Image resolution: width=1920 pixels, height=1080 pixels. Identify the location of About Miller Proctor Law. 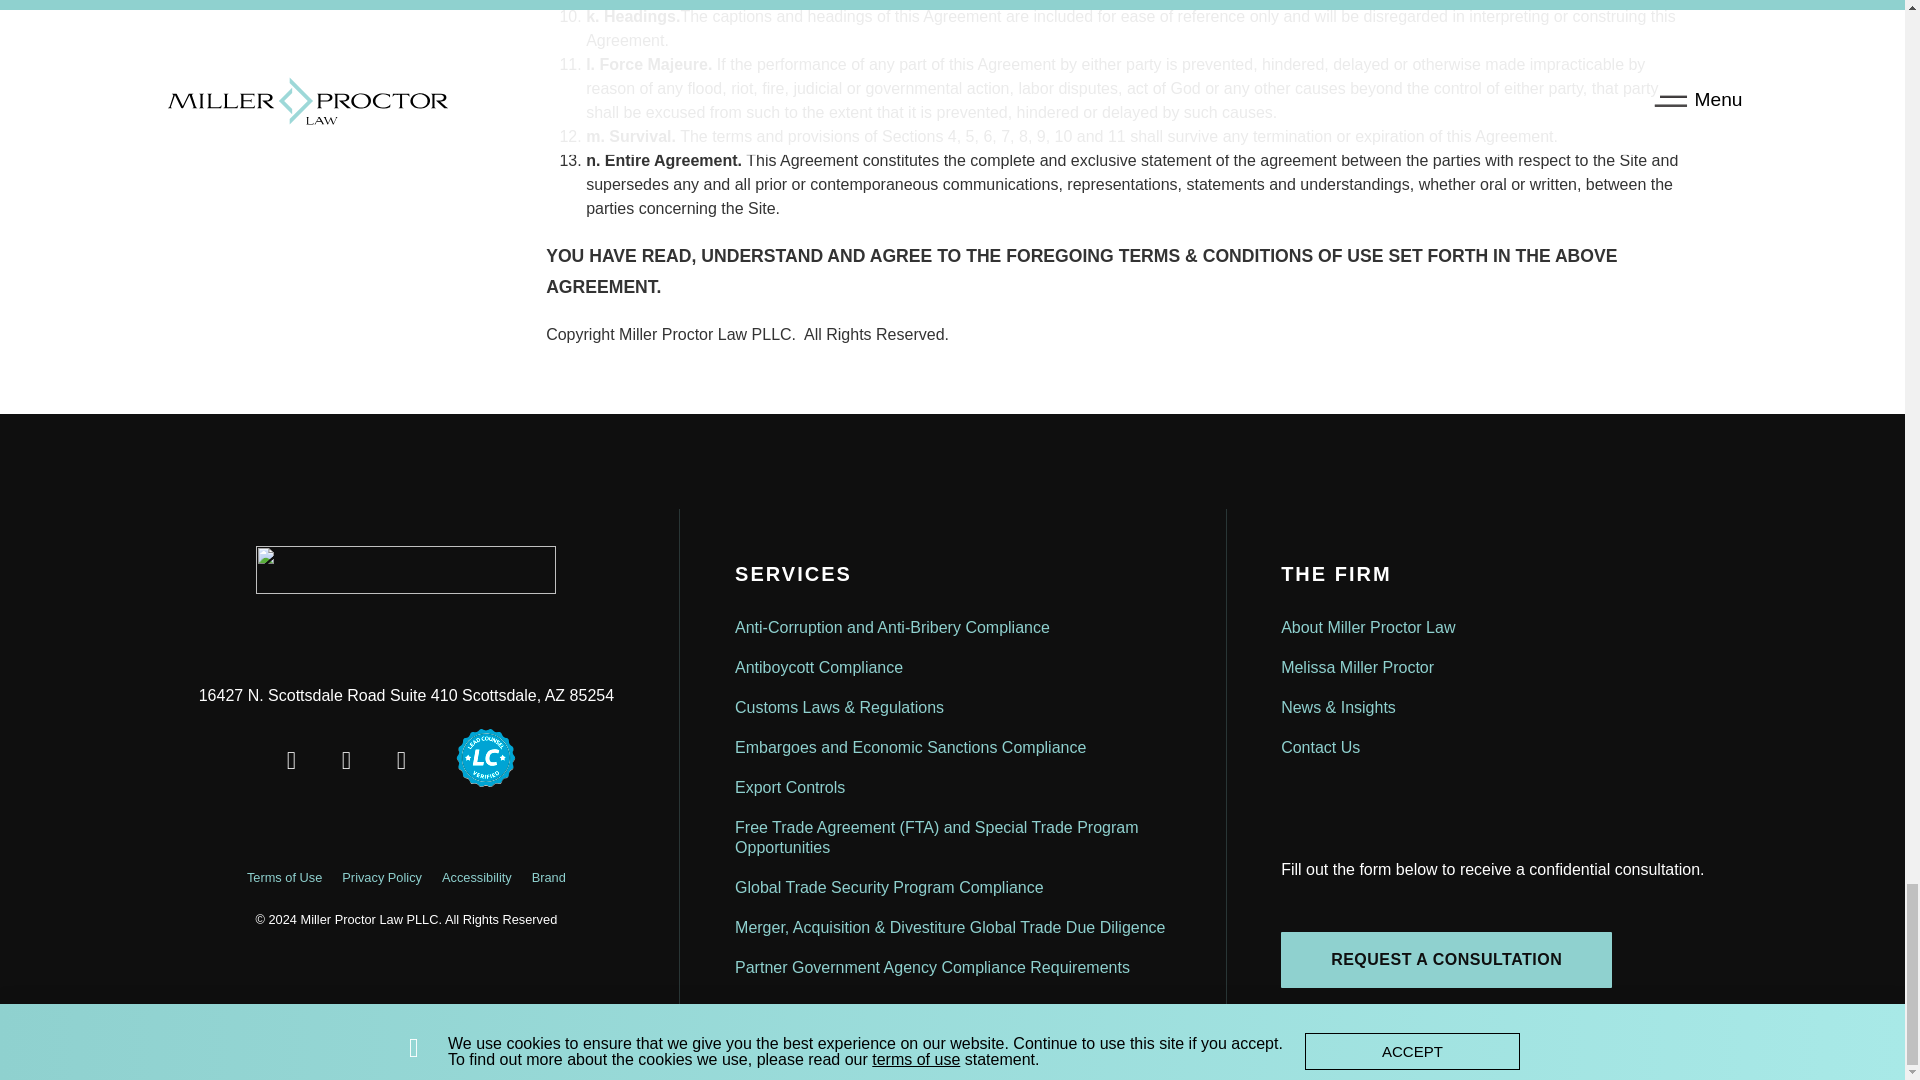
(1498, 628).